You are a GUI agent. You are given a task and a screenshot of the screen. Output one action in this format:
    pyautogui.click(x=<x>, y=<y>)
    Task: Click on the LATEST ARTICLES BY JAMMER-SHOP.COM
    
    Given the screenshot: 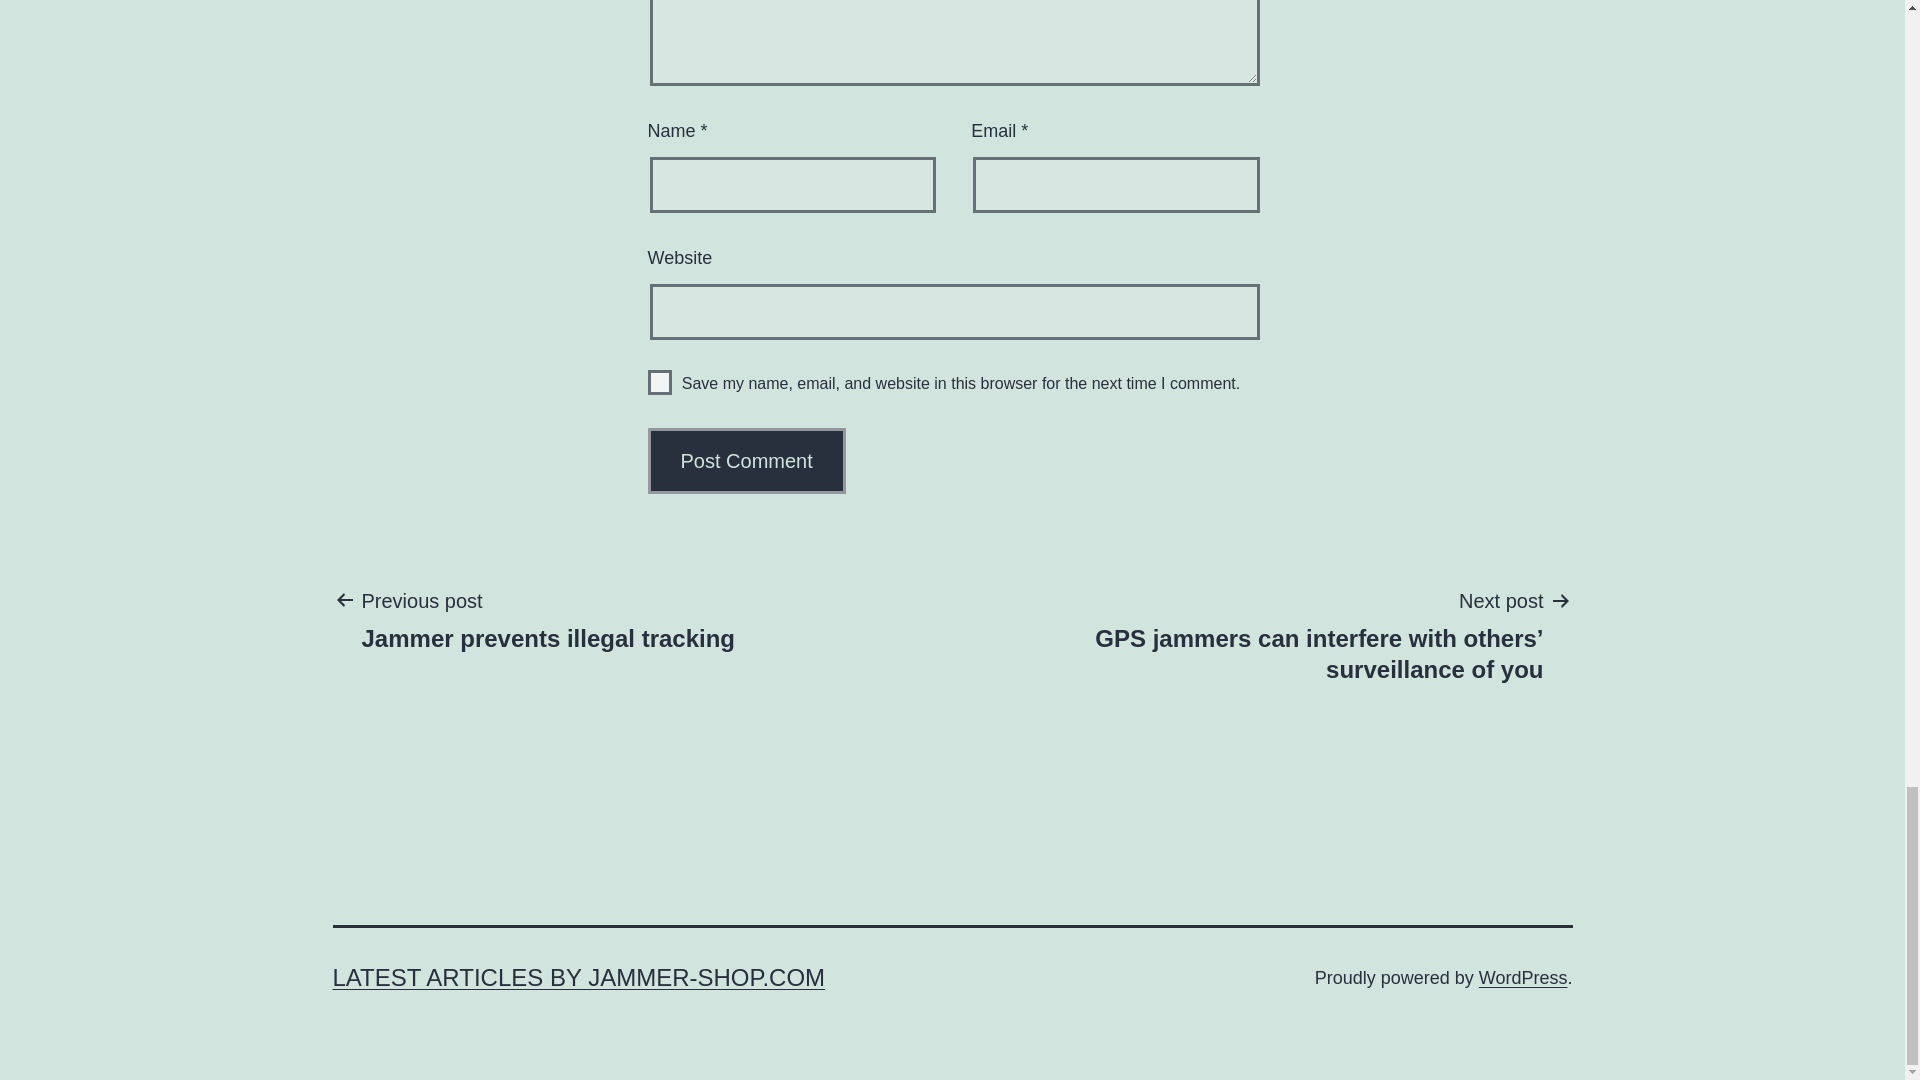 What is the action you would take?
    pyautogui.click(x=548, y=619)
    